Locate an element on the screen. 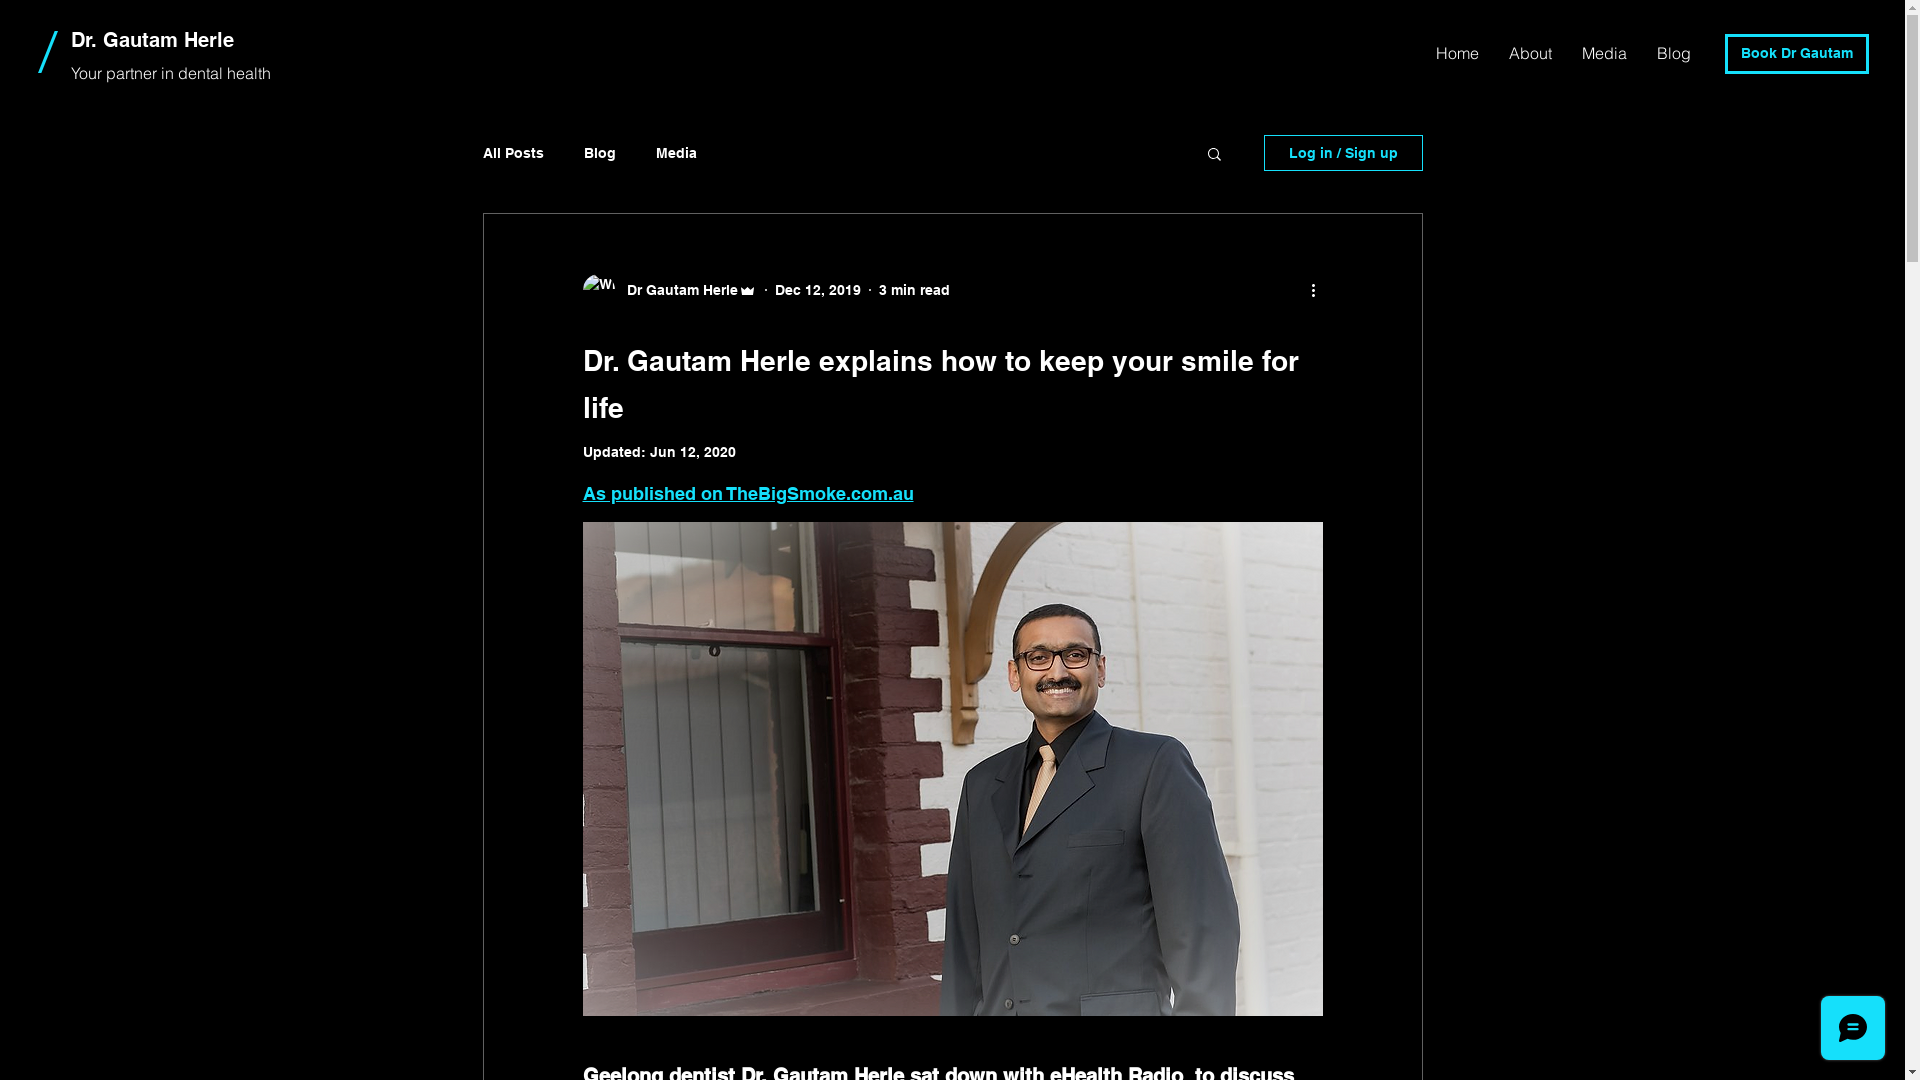 This screenshot has height=1080, width=1920. As published on TheBigSmoke.com.au is located at coordinates (748, 494).